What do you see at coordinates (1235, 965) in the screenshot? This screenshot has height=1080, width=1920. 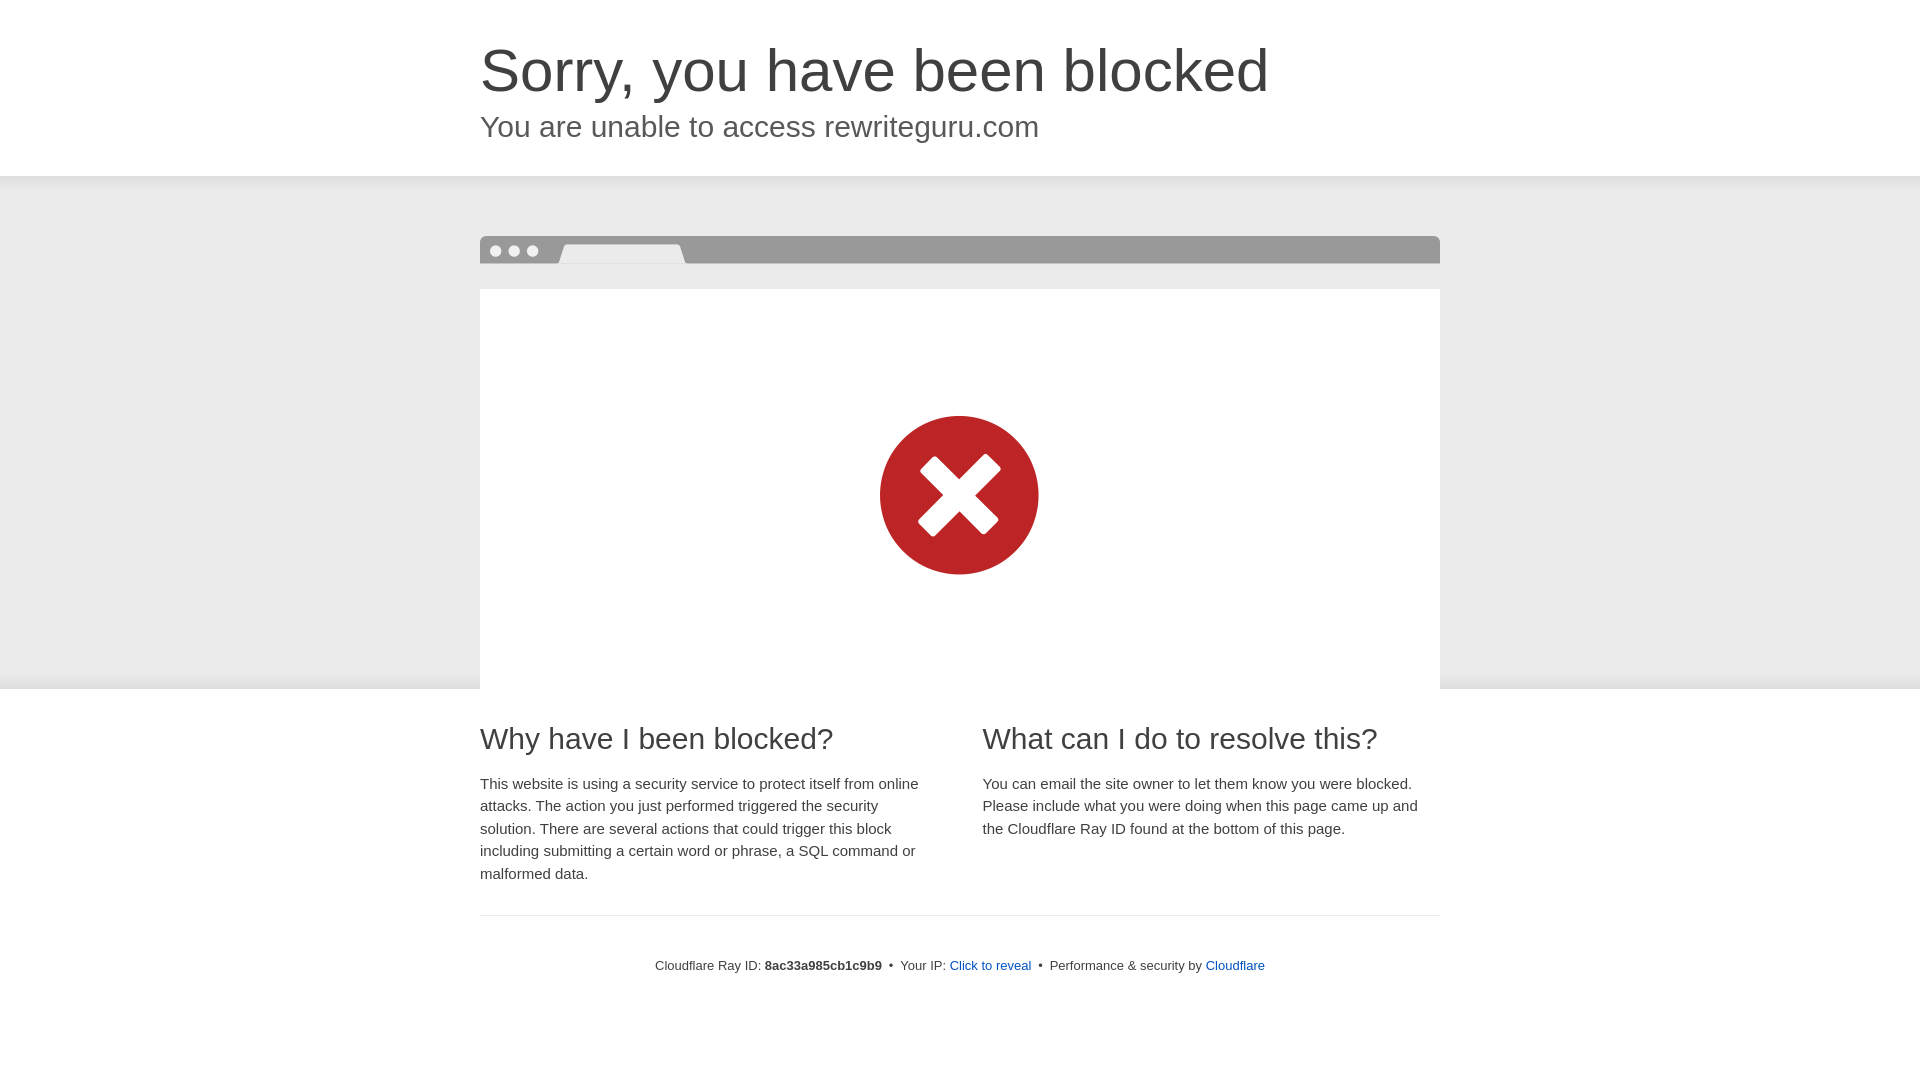 I see `Cloudflare` at bounding box center [1235, 965].